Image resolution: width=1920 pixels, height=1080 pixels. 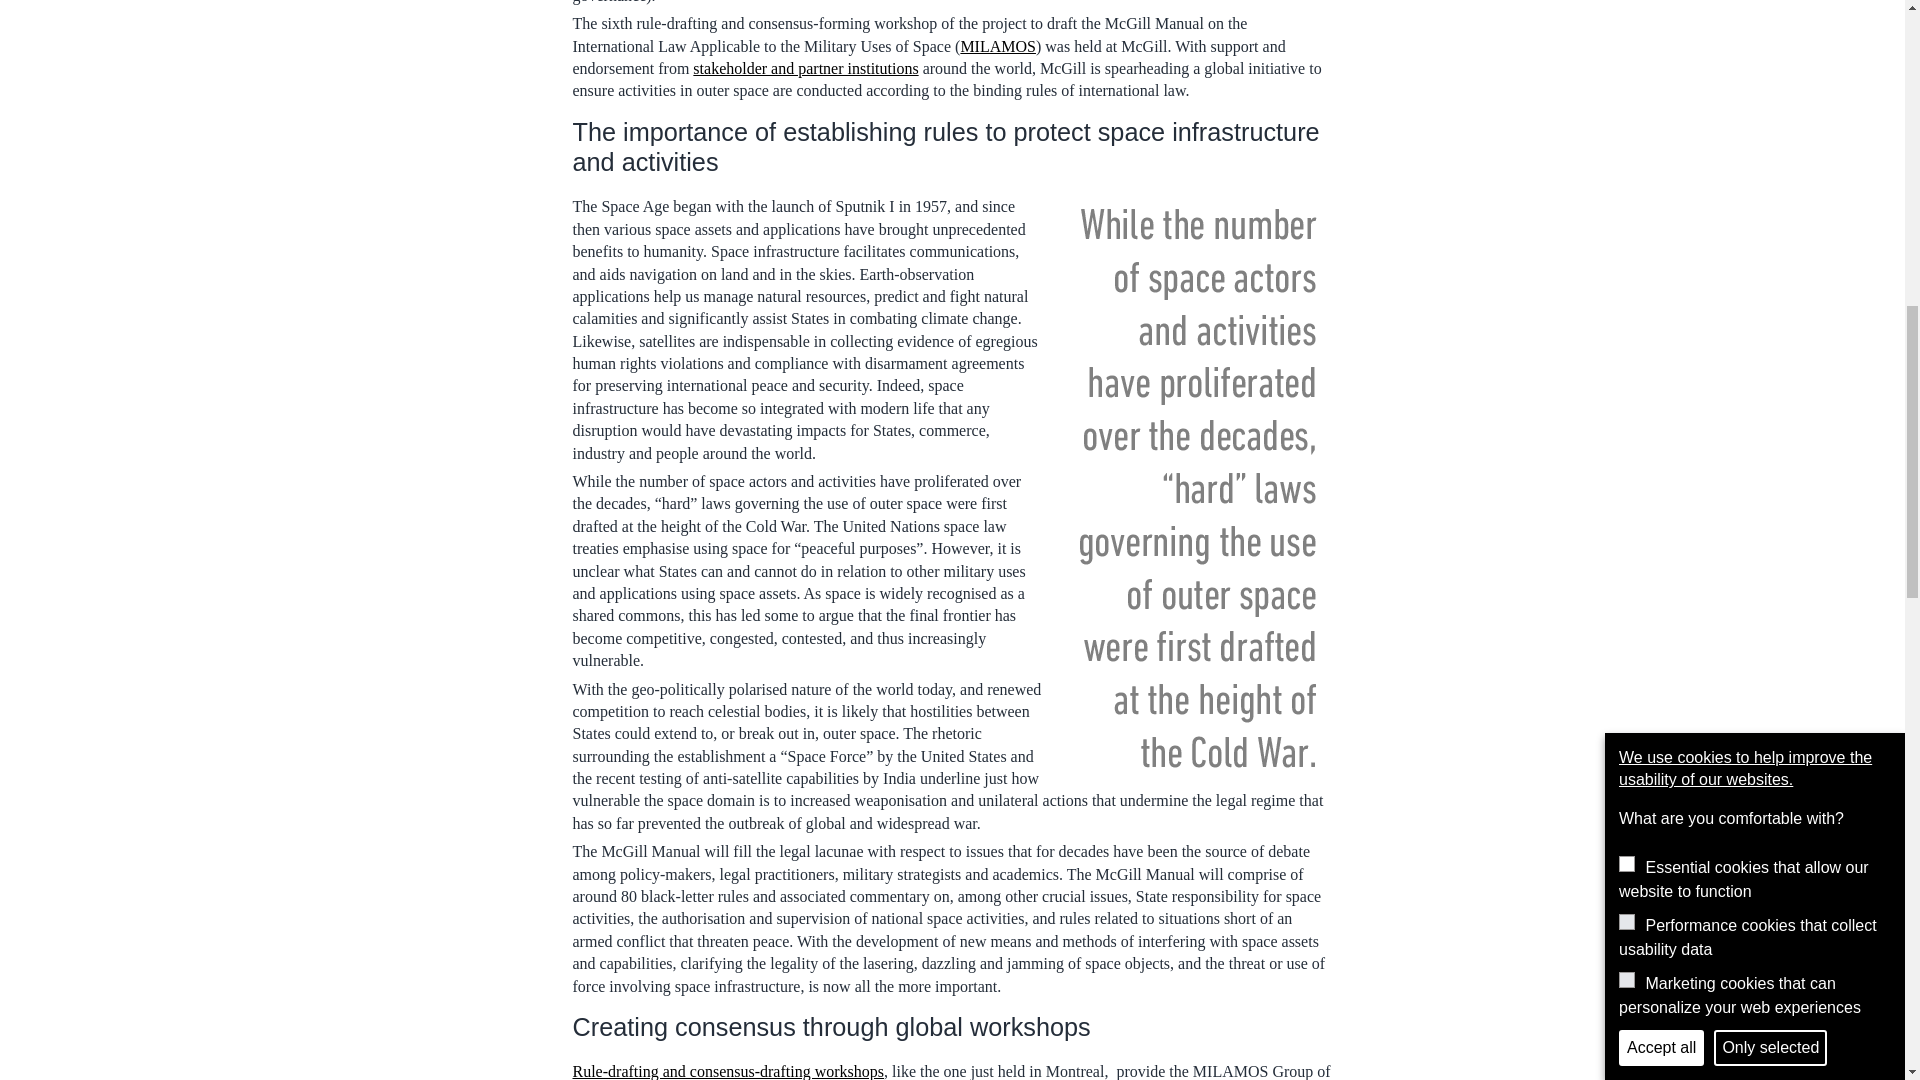 What do you see at coordinates (728, 1071) in the screenshot?
I see `Rule-drafting and consensus-drafting workshops` at bounding box center [728, 1071].